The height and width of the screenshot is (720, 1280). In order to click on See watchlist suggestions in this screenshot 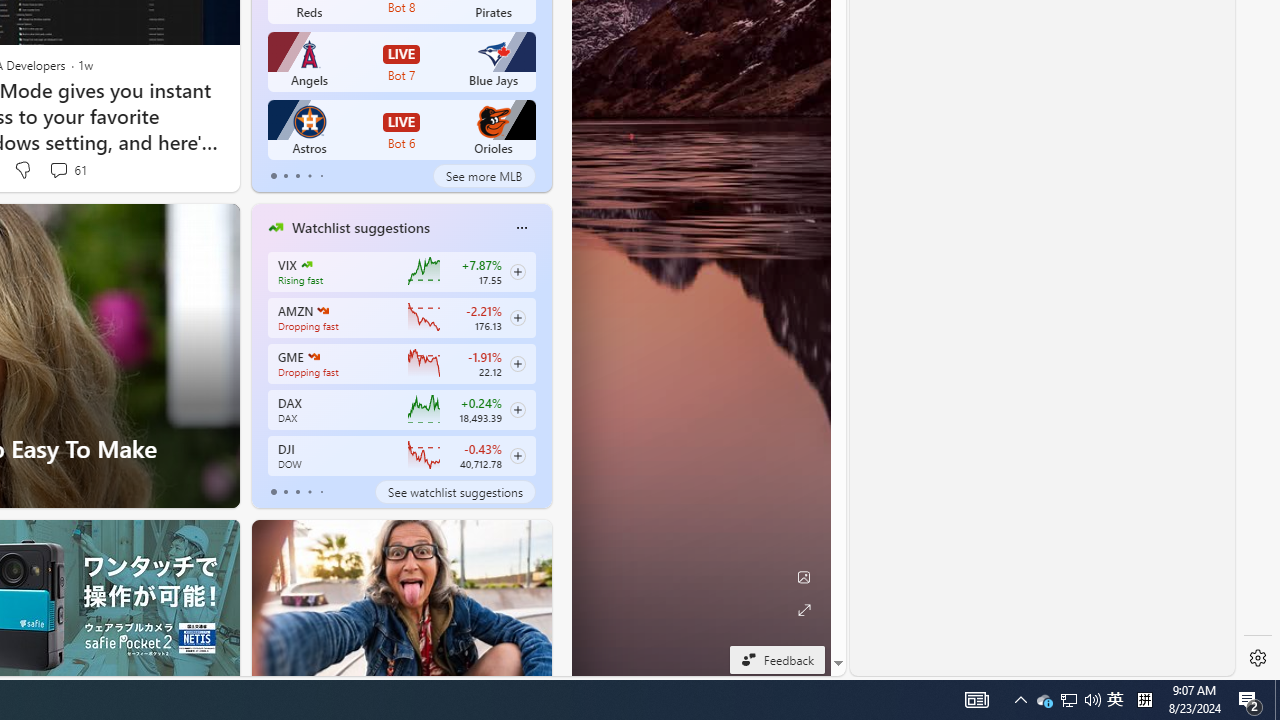, I will do `click(454, 492)`.